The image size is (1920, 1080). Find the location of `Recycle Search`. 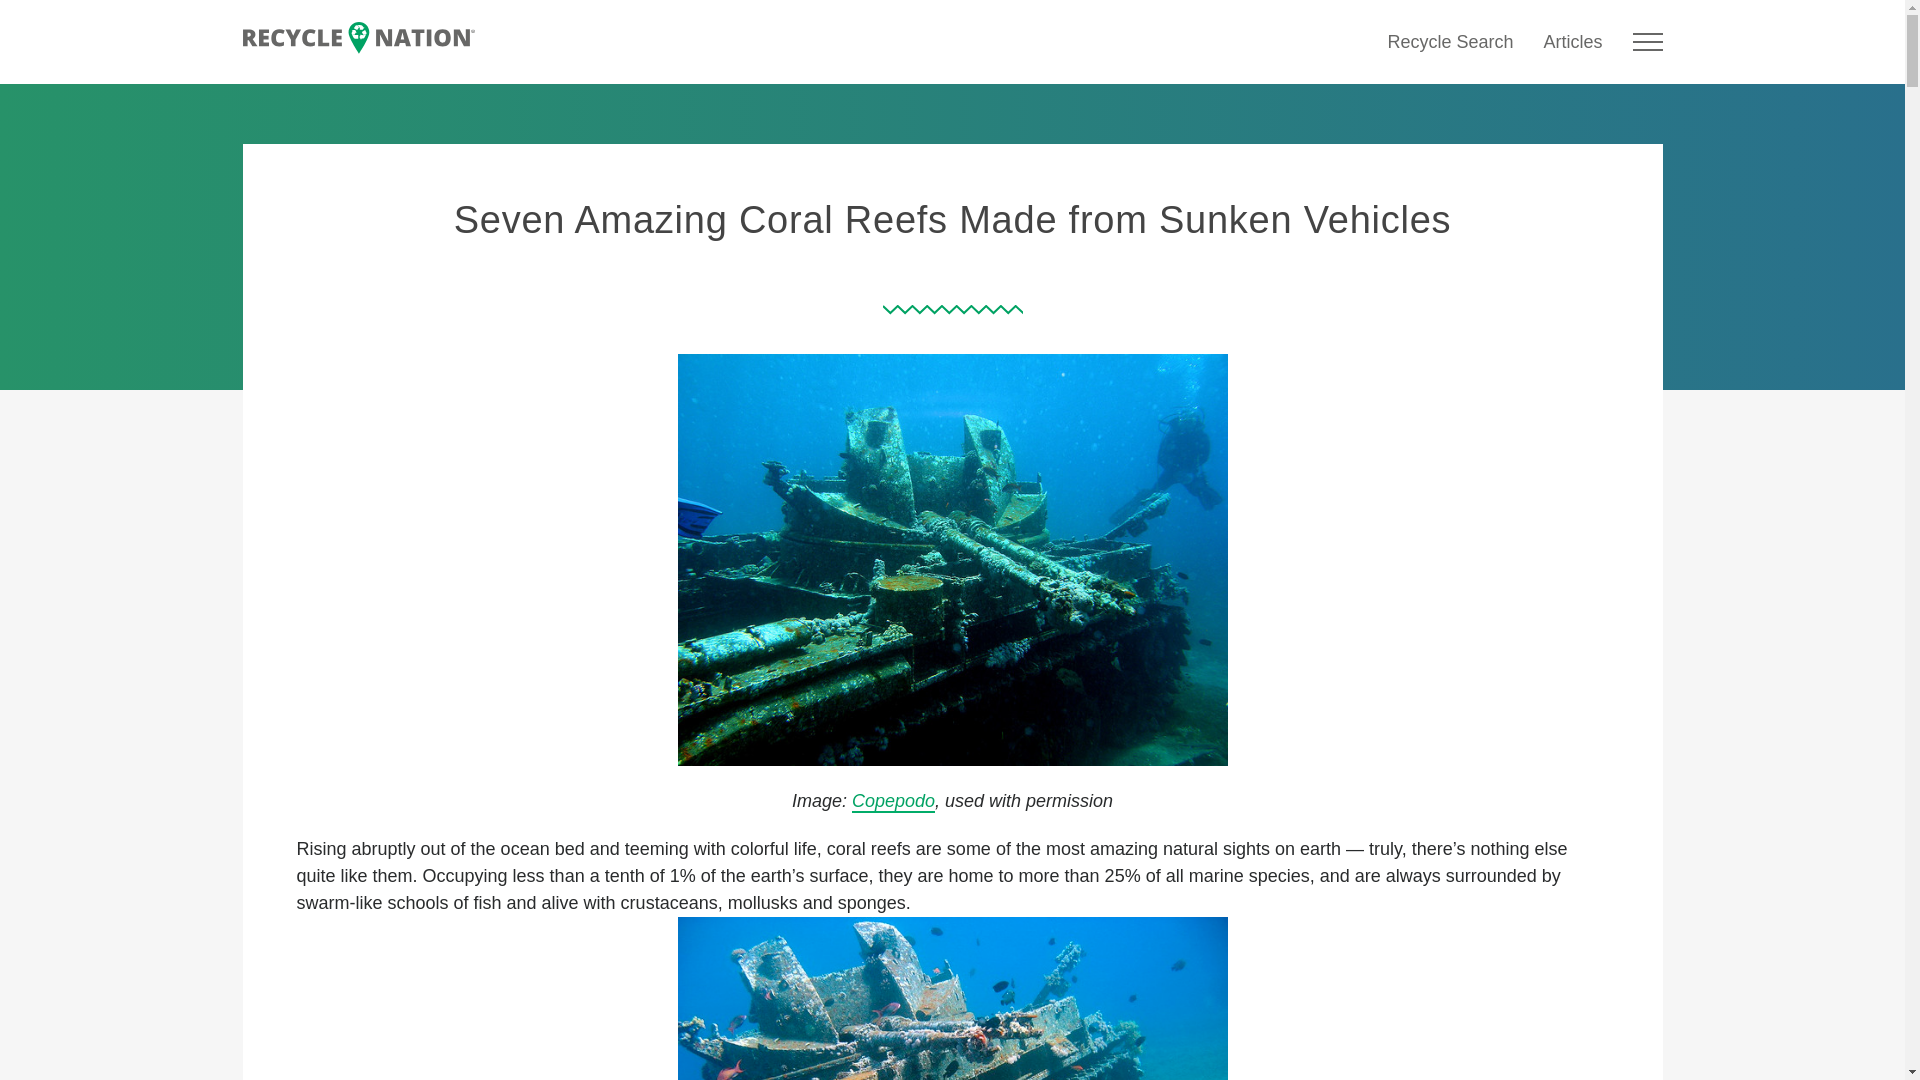

Recycle Search is located at coordinates (1449, 42).